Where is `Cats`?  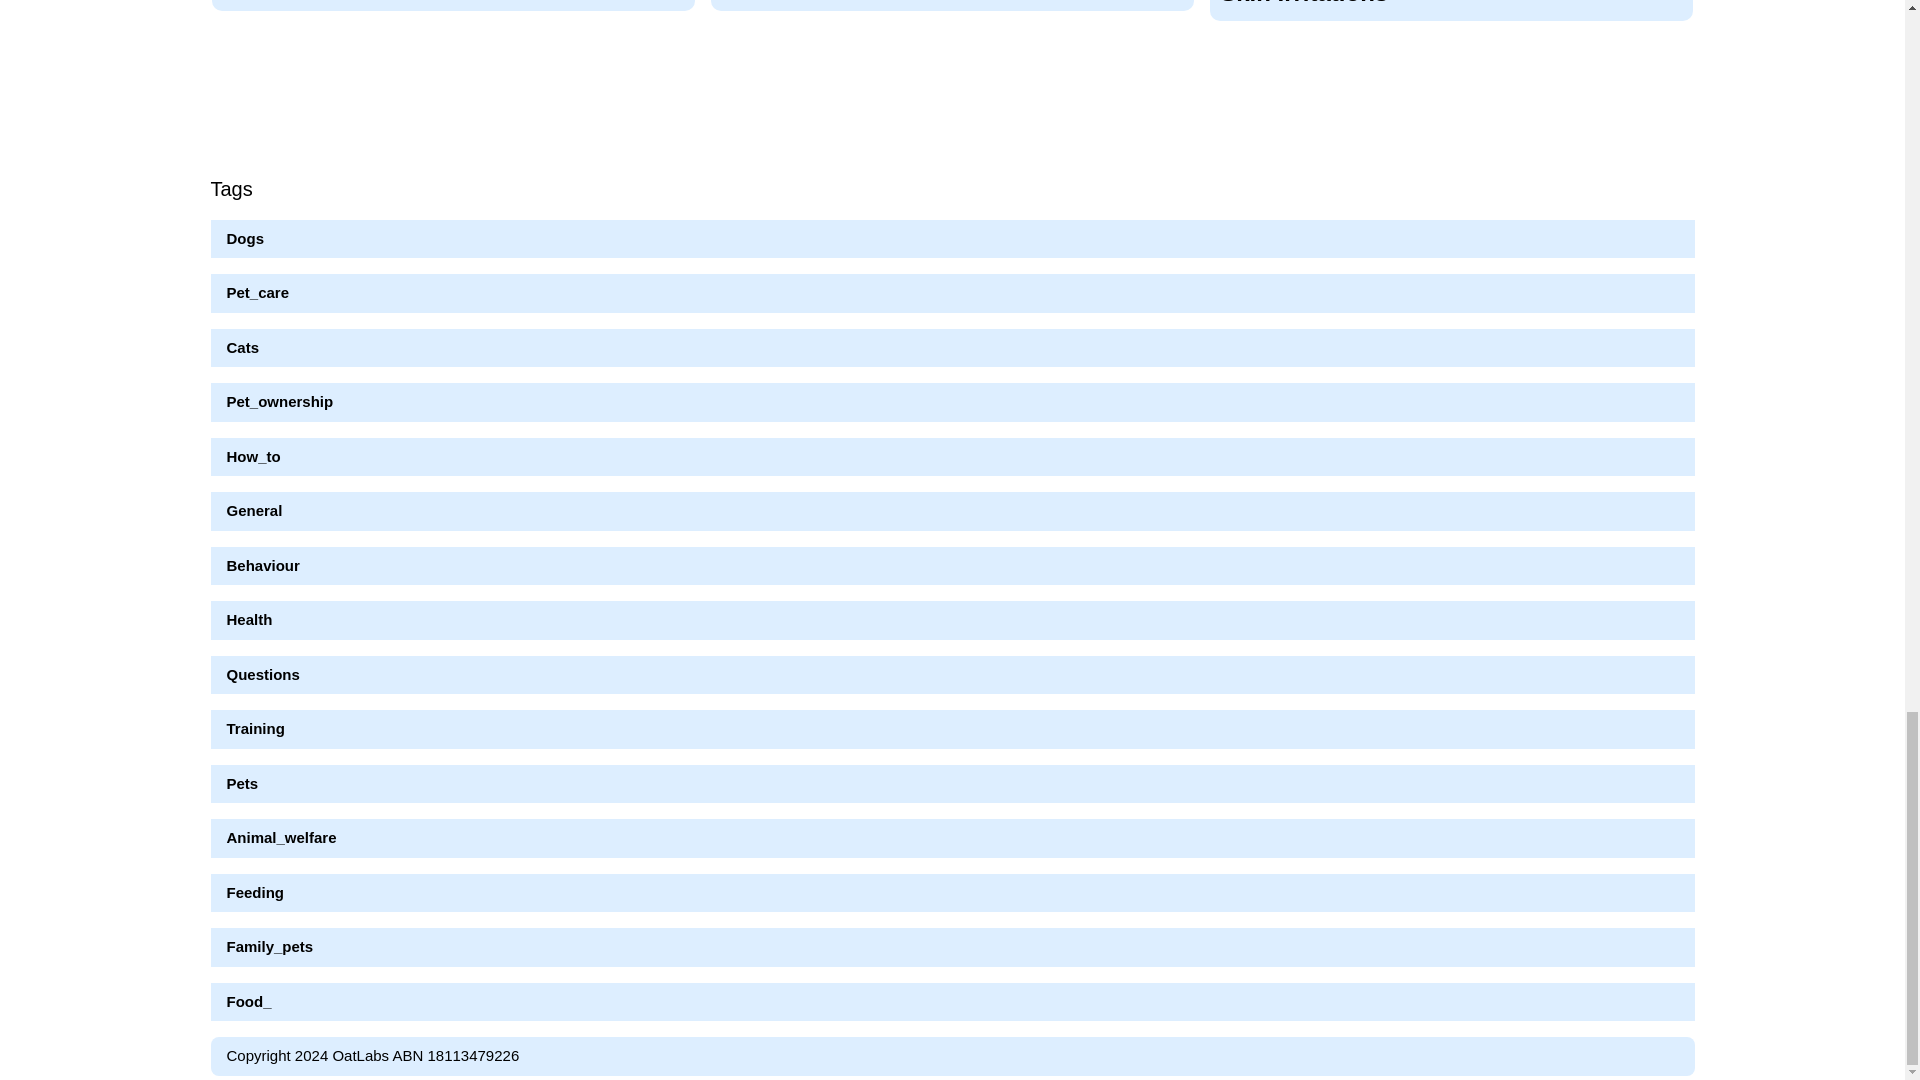 Cats is located at coordinates (242, 348).